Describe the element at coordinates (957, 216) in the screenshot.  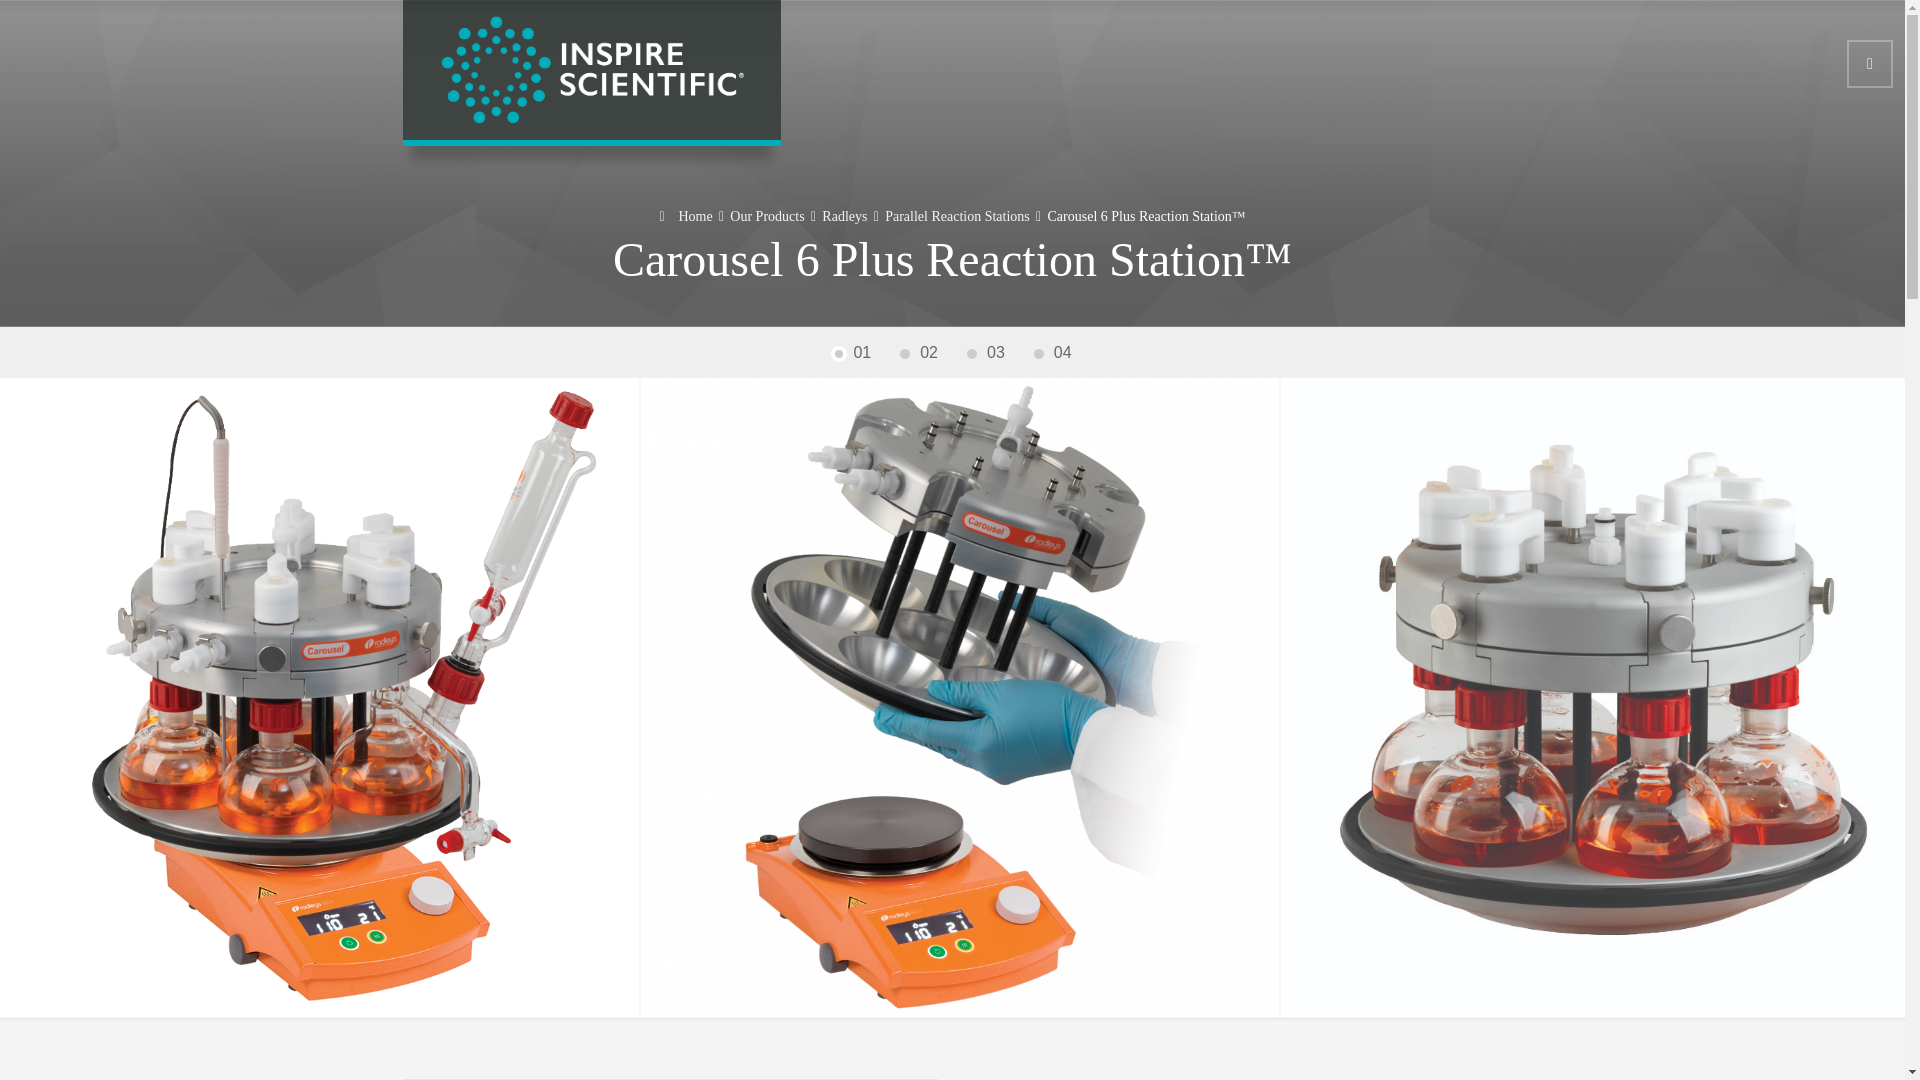
I see `Parallel Reaction Stations` at that location.